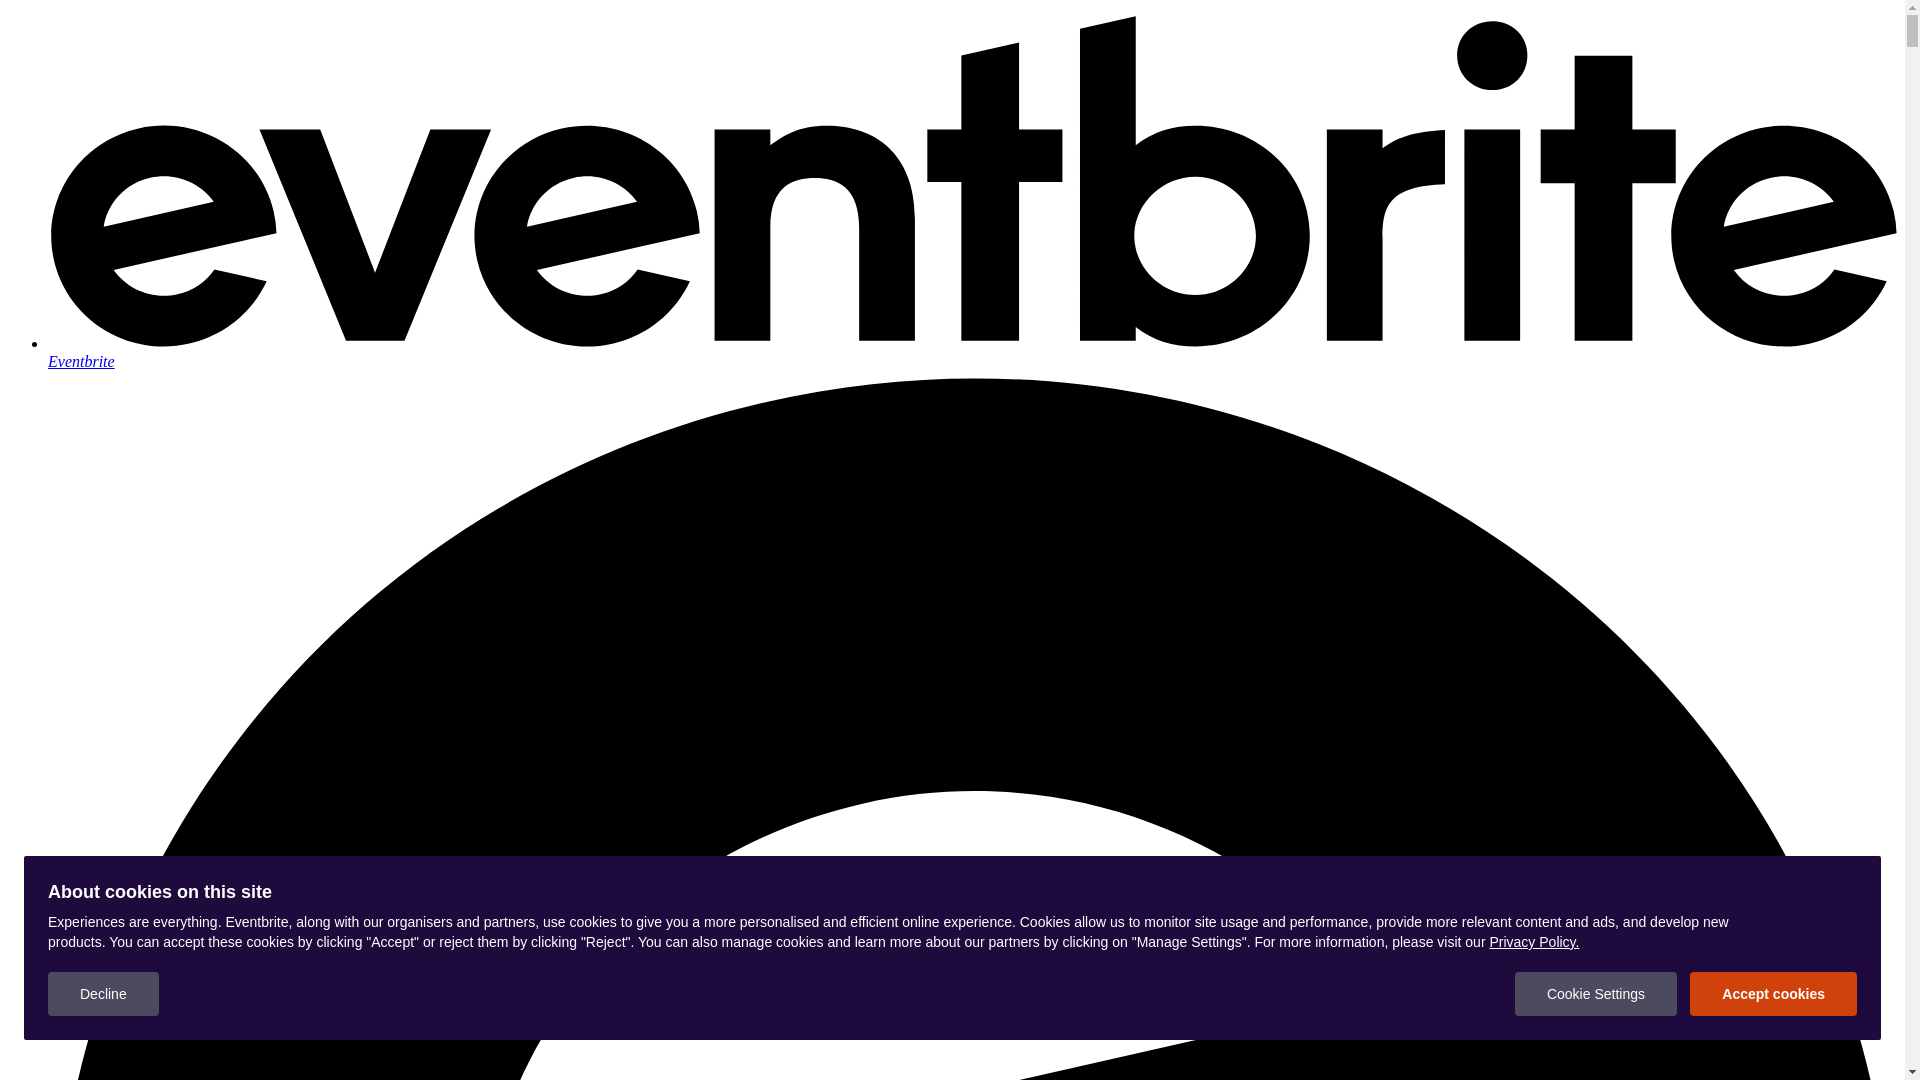 The image size is (1920, 1080). Describe the element at coordinates (1596, 994) in the screenshot. I see `Cookie Settings` at that location.